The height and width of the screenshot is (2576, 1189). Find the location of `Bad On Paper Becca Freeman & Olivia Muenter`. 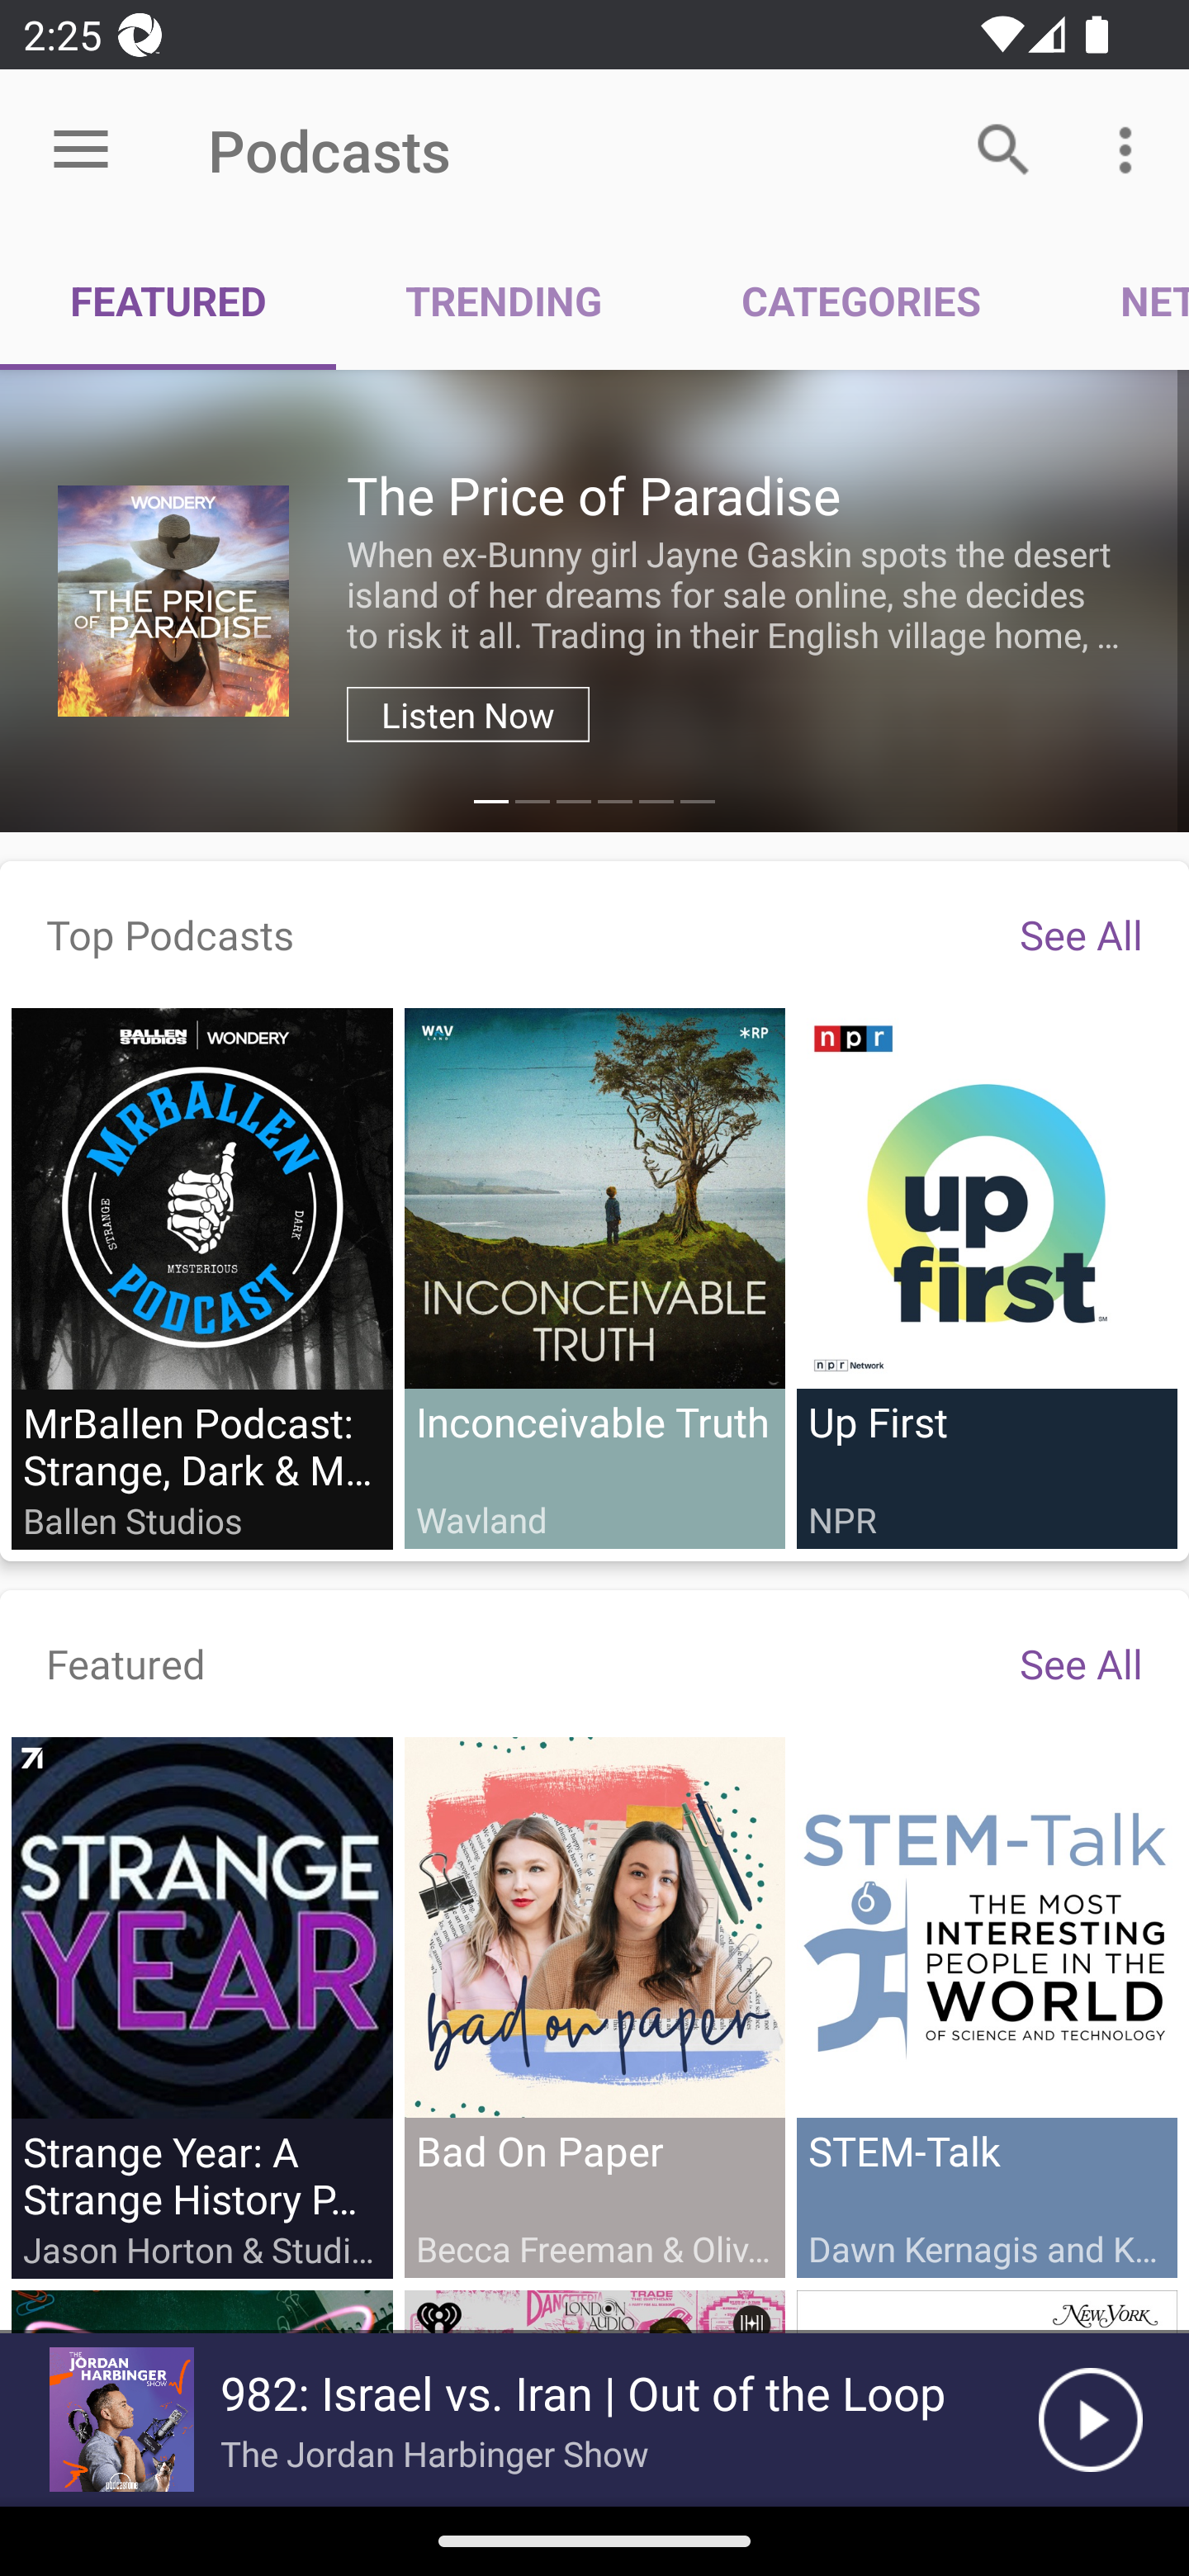

Bad On Paper Becca Freeman & Olivia Muenter is located at coordinates (594, 2006).